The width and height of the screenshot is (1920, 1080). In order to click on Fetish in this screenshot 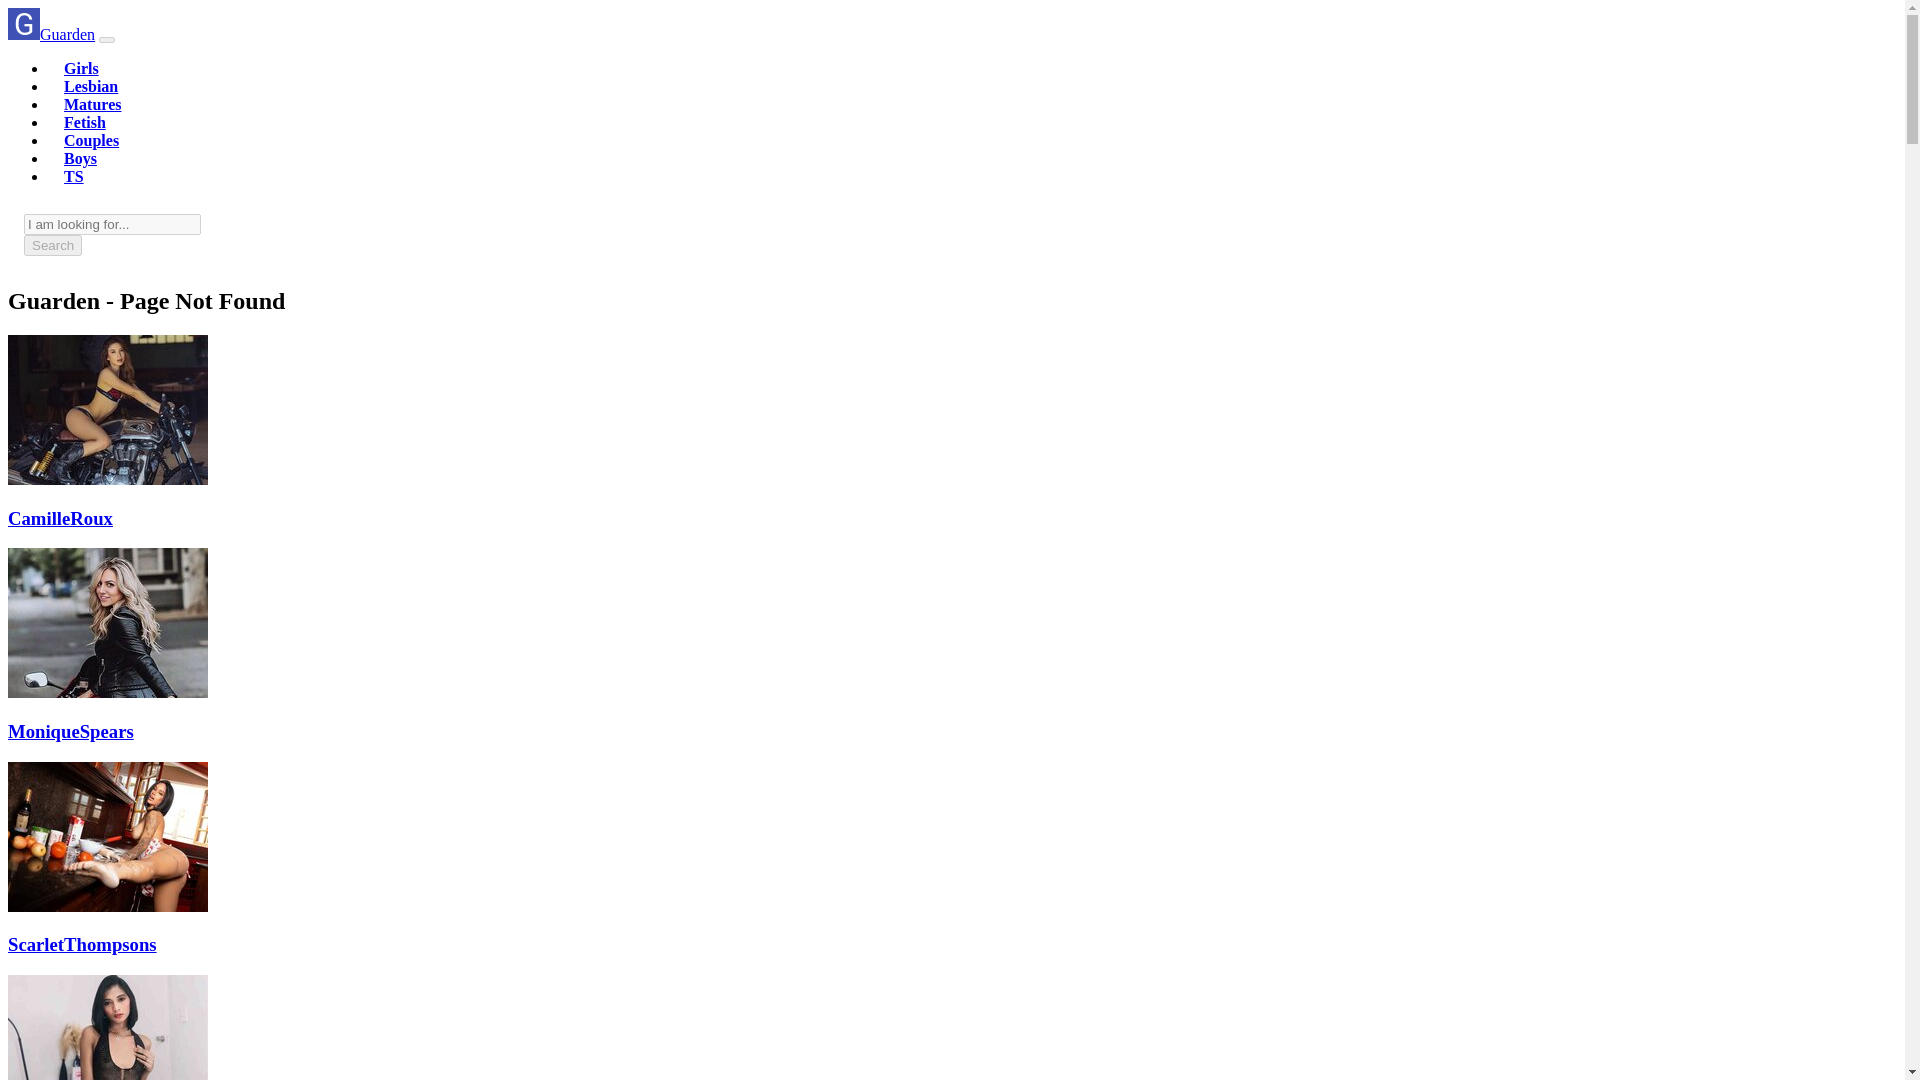, I will do `click(84, 122)`.